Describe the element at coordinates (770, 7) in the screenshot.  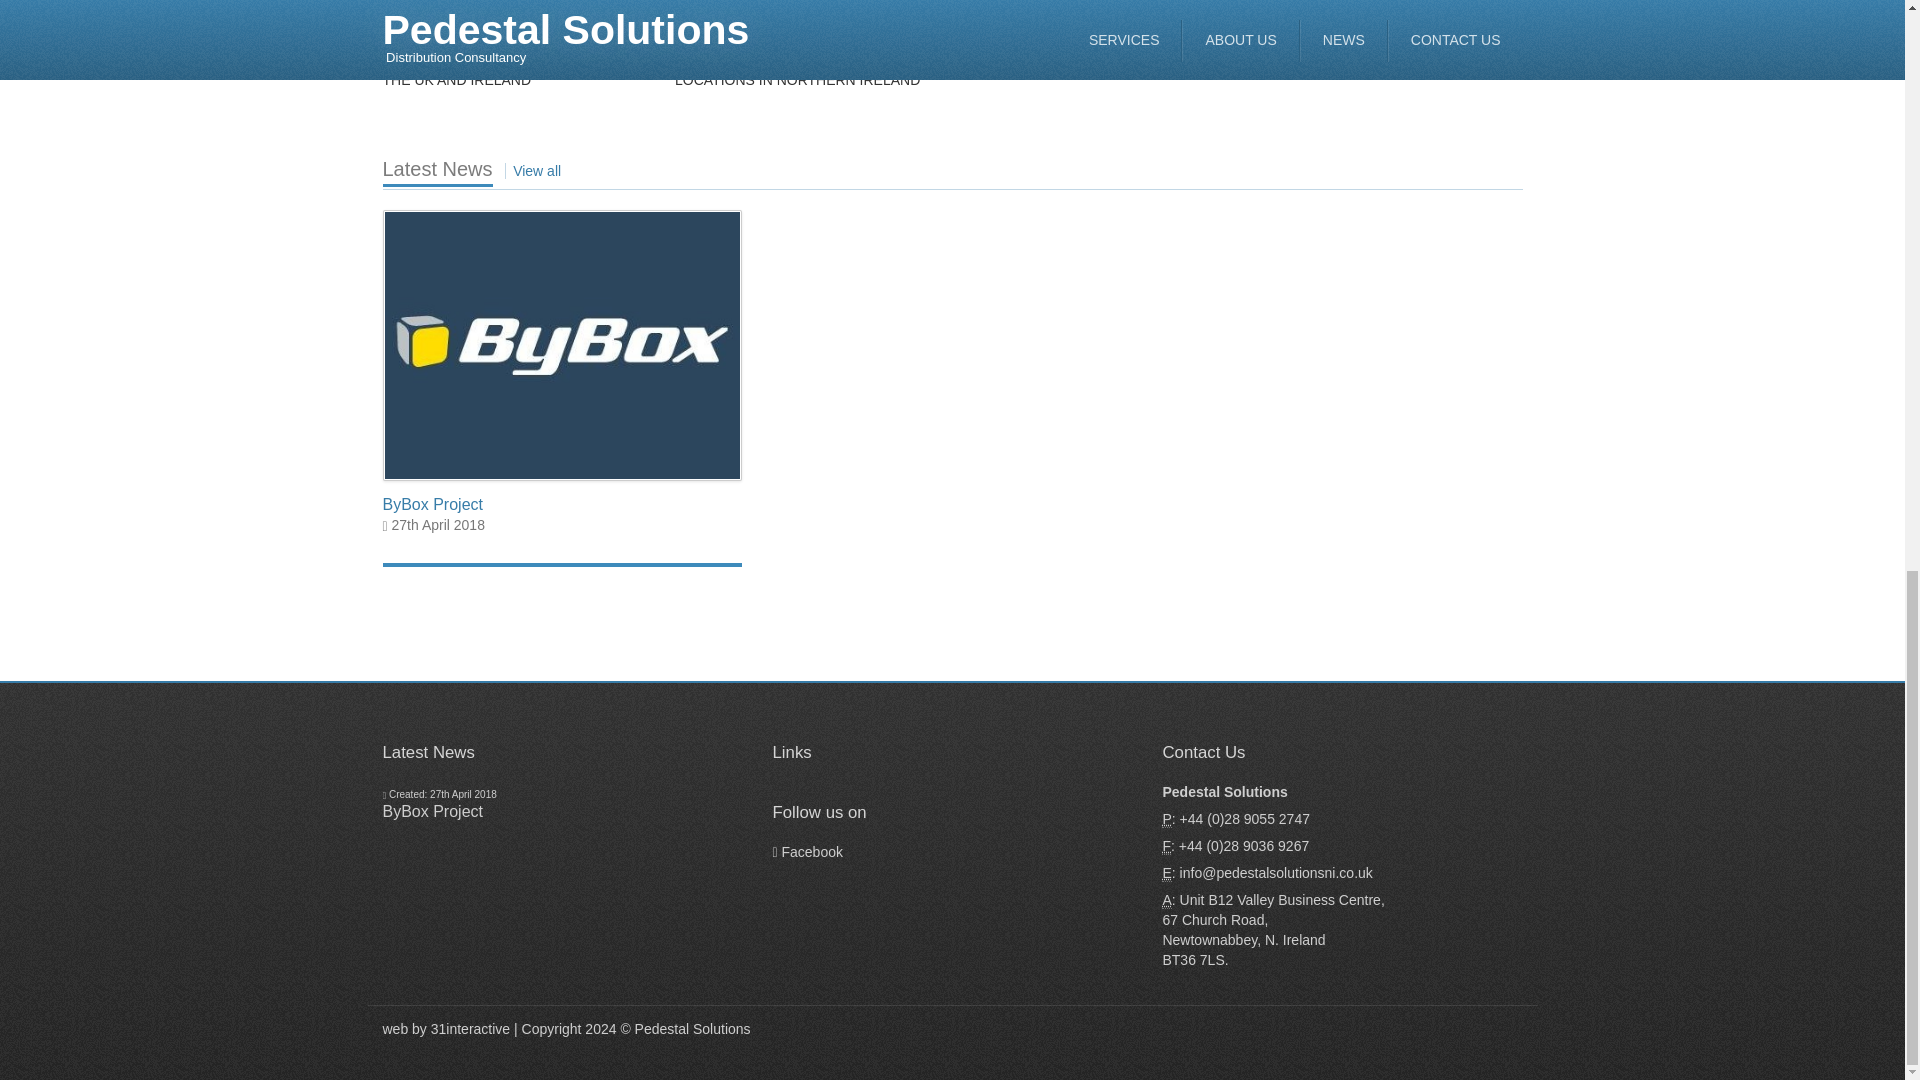
I see `Warehousing` at that location.